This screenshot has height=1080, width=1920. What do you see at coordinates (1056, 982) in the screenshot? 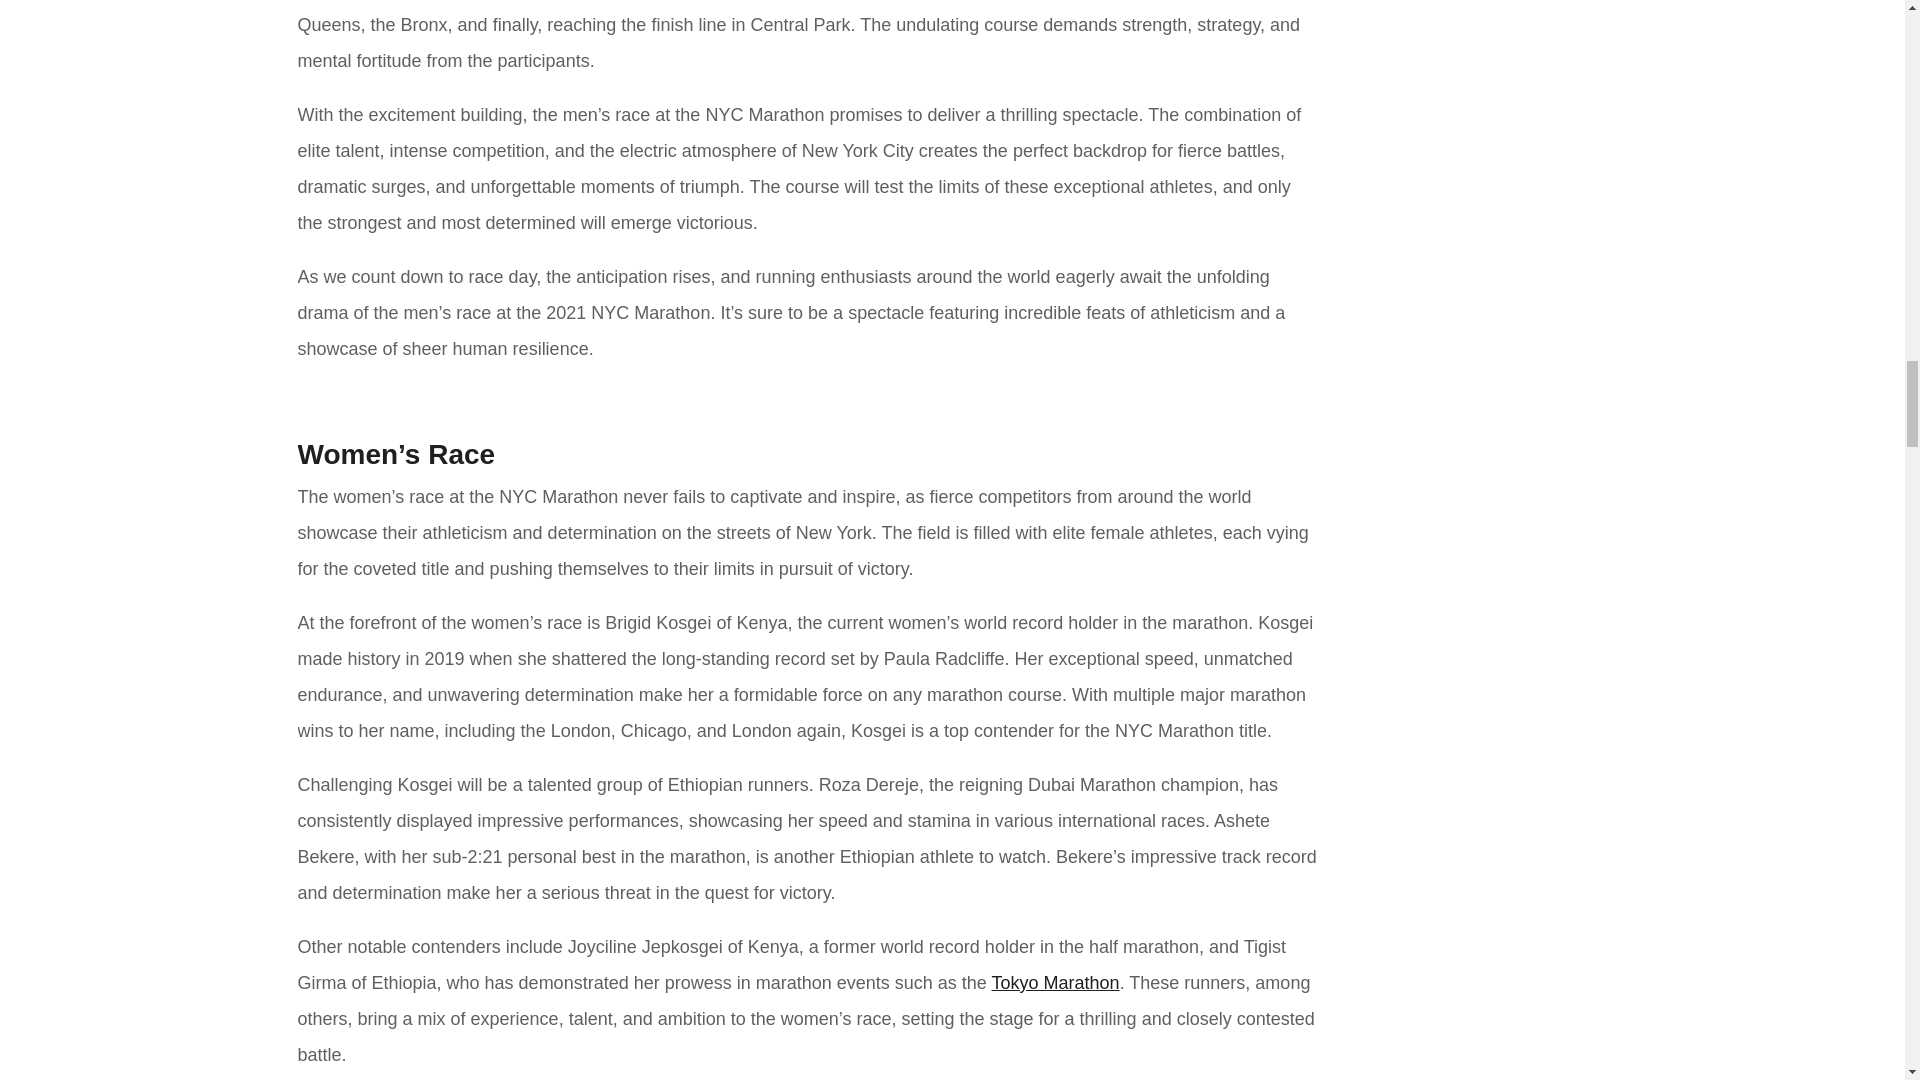
I see `Tokyo Marathon` at bounding box center [1056, 982].